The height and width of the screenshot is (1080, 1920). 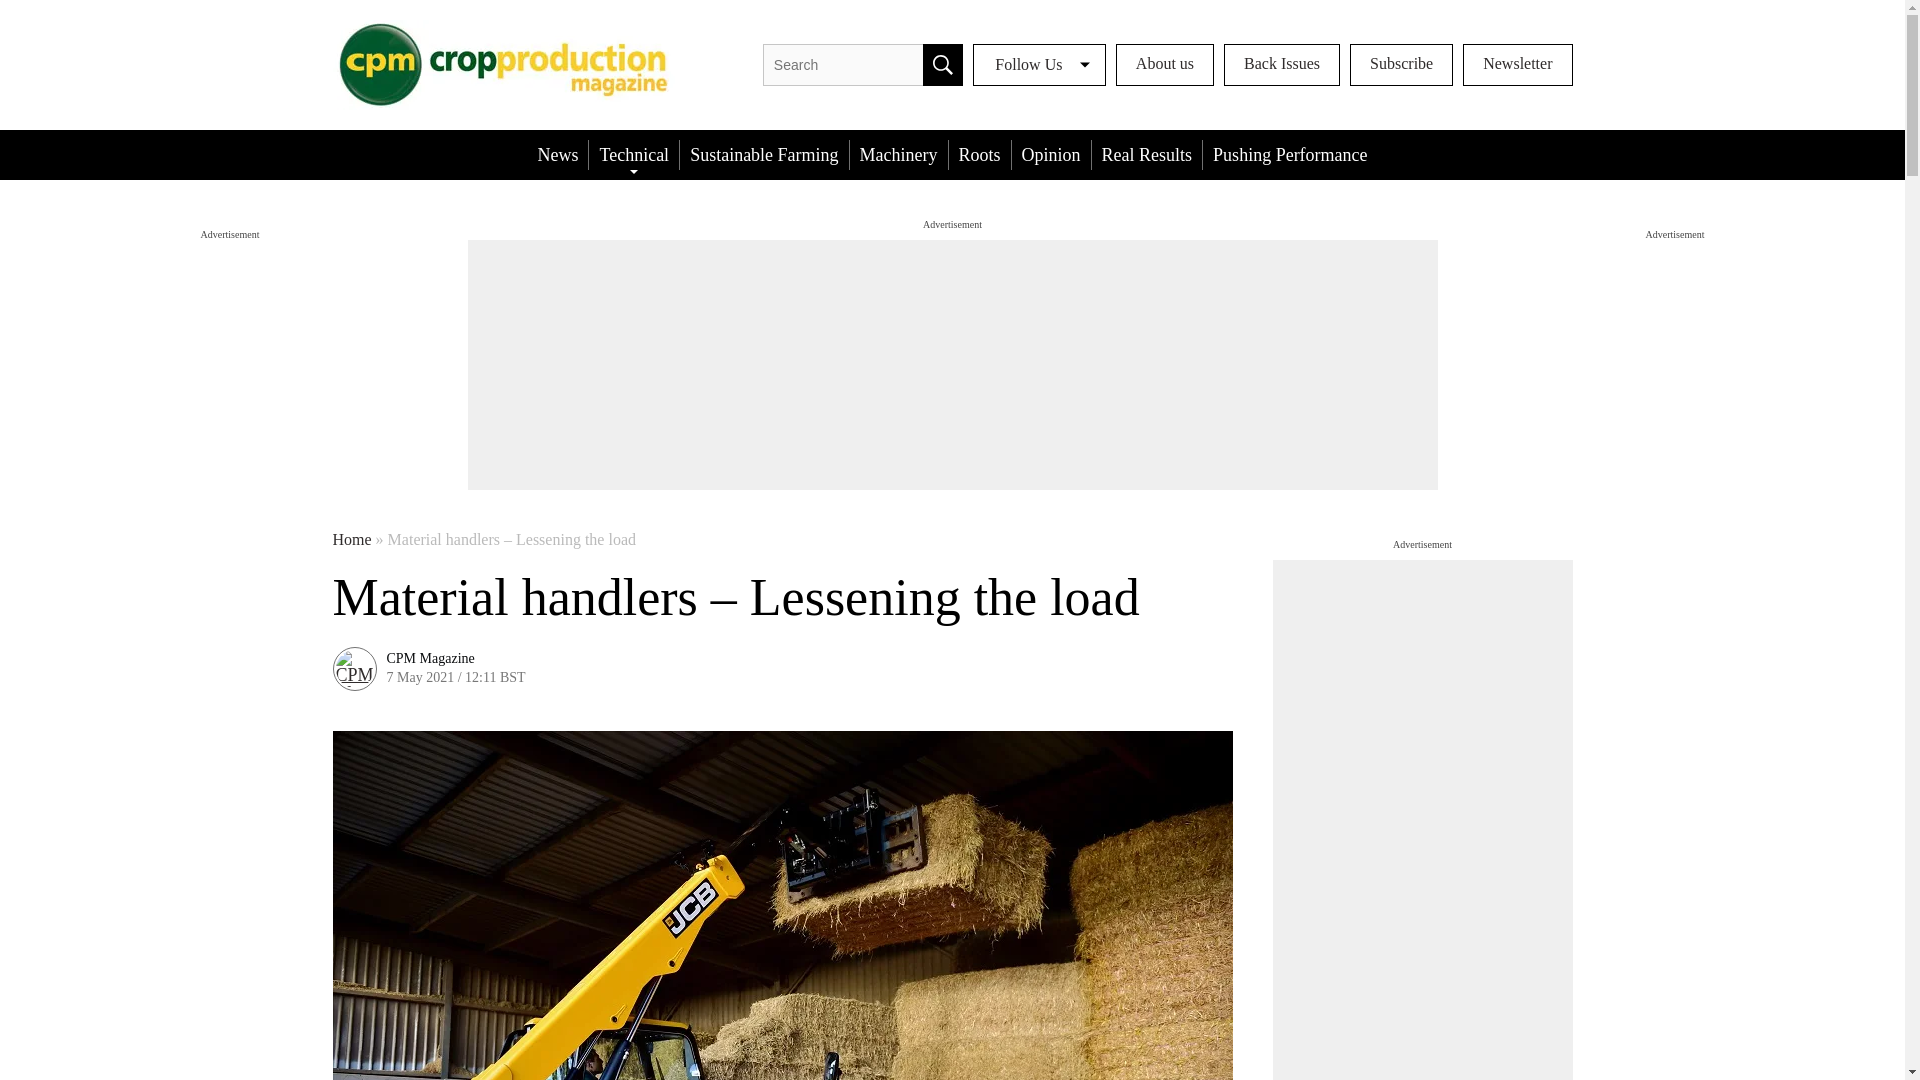 What do you see at coordinates (764, 154) in the screenshot?
I see `Sustainable Farming` at bounding box center [764, 154].